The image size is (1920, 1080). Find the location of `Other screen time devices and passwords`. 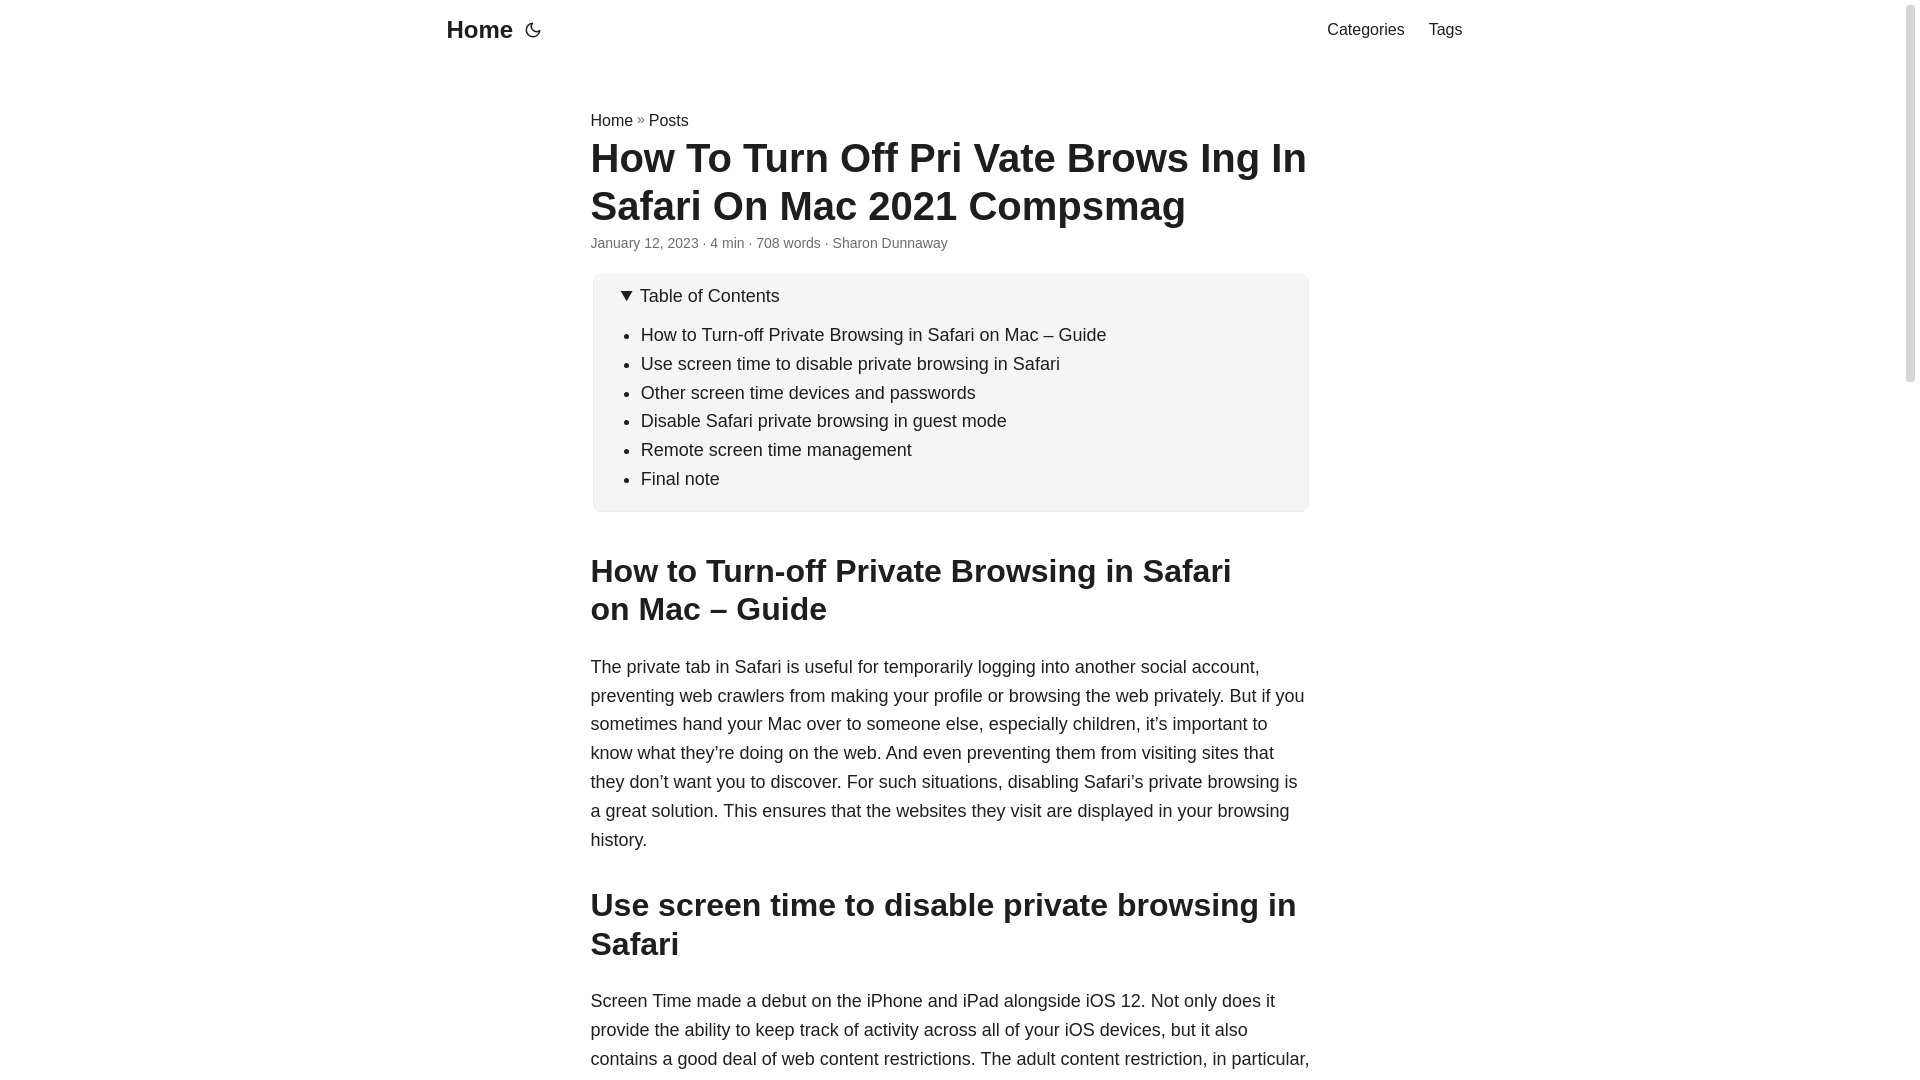

Other screen time devices and passwords is located at coordinates (808, 392).